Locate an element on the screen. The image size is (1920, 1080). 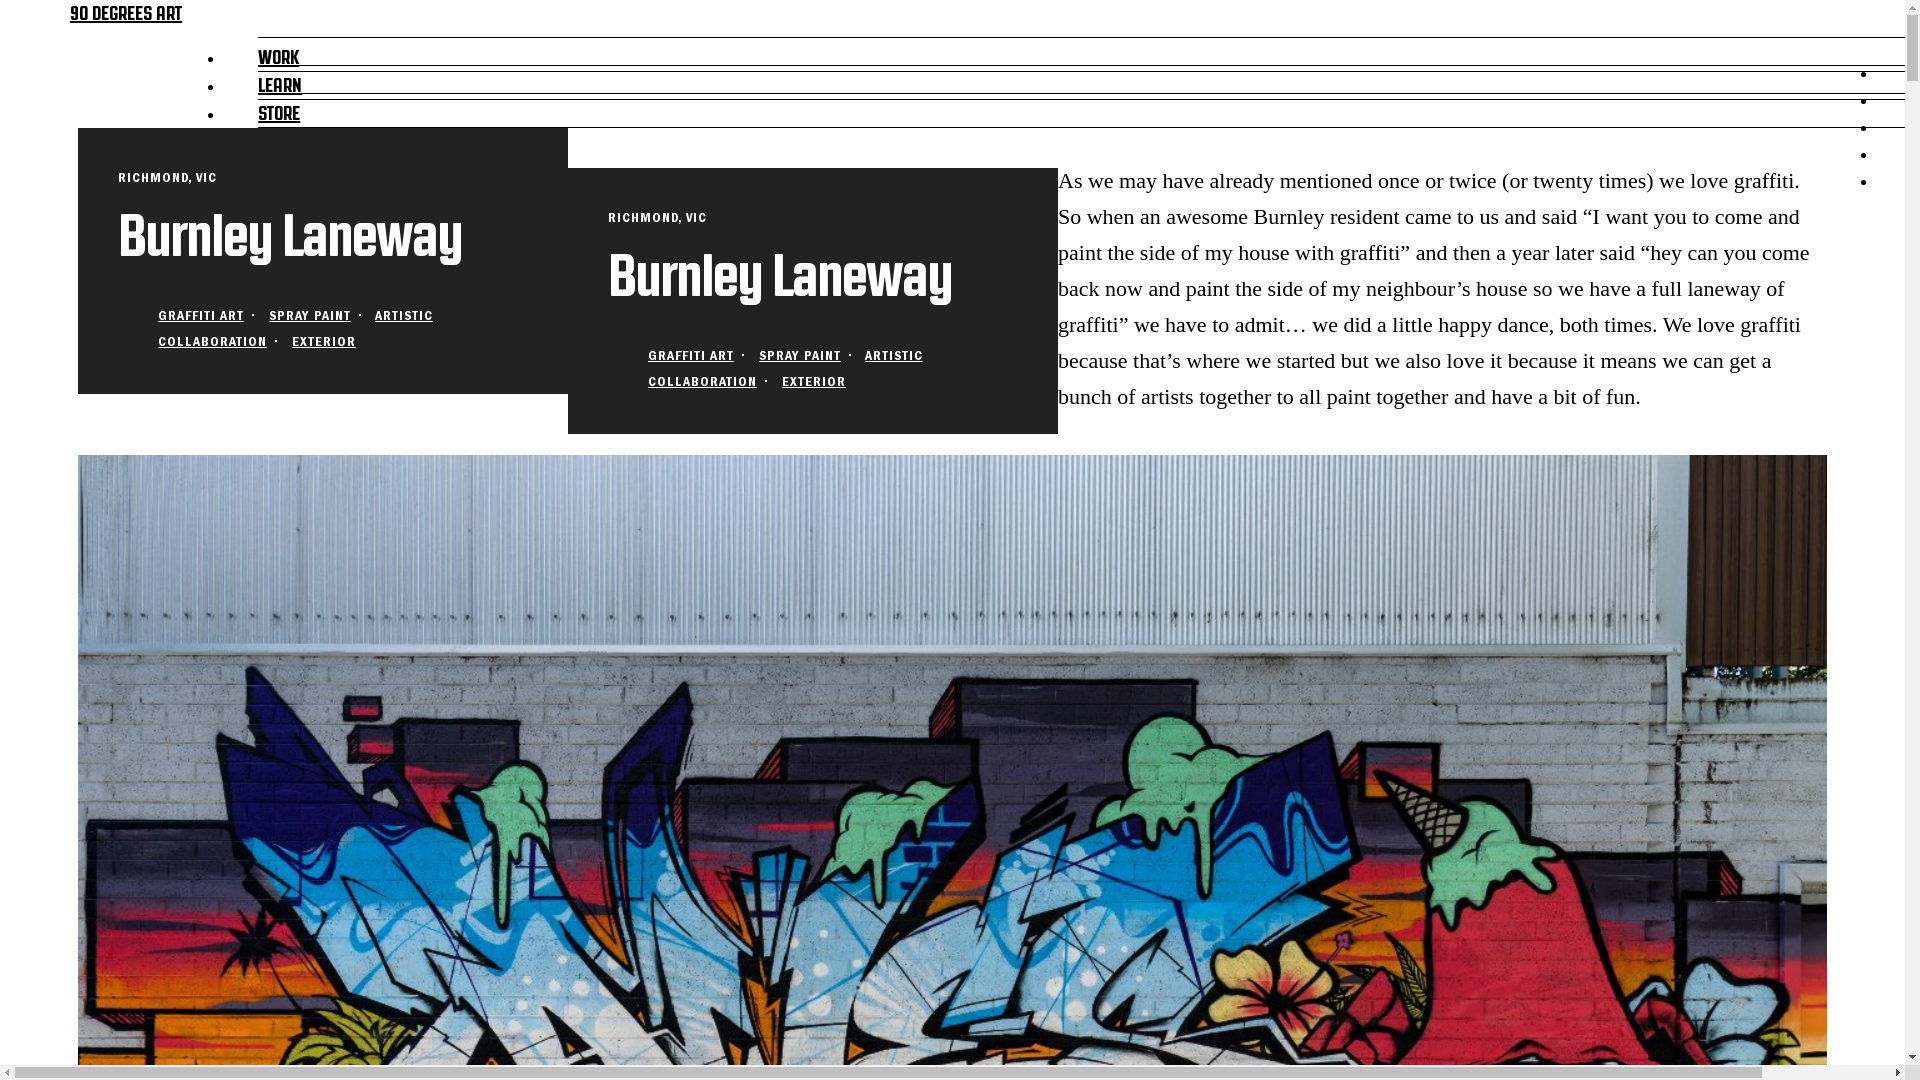
SPRAY PAINT is located at coordinates (800, 356).